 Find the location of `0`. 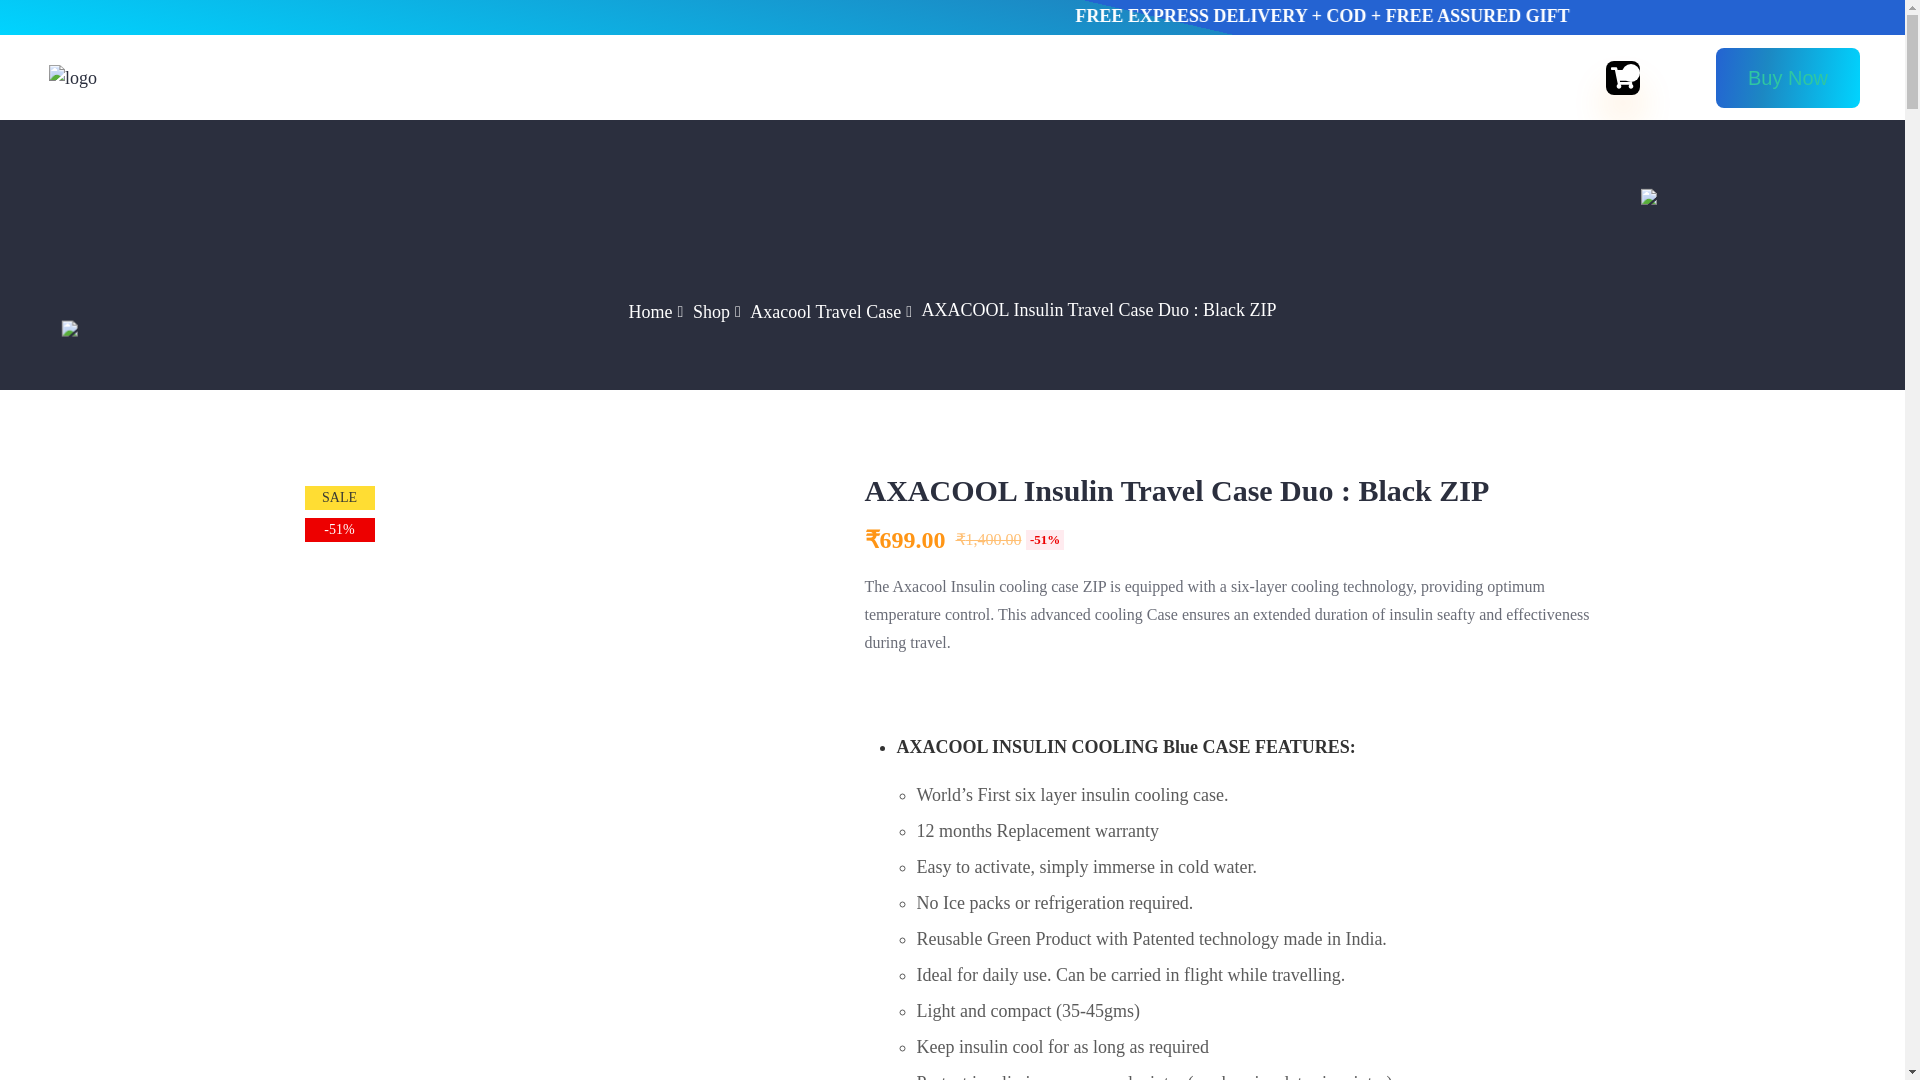

0 is located at coordinates (1622, 76).